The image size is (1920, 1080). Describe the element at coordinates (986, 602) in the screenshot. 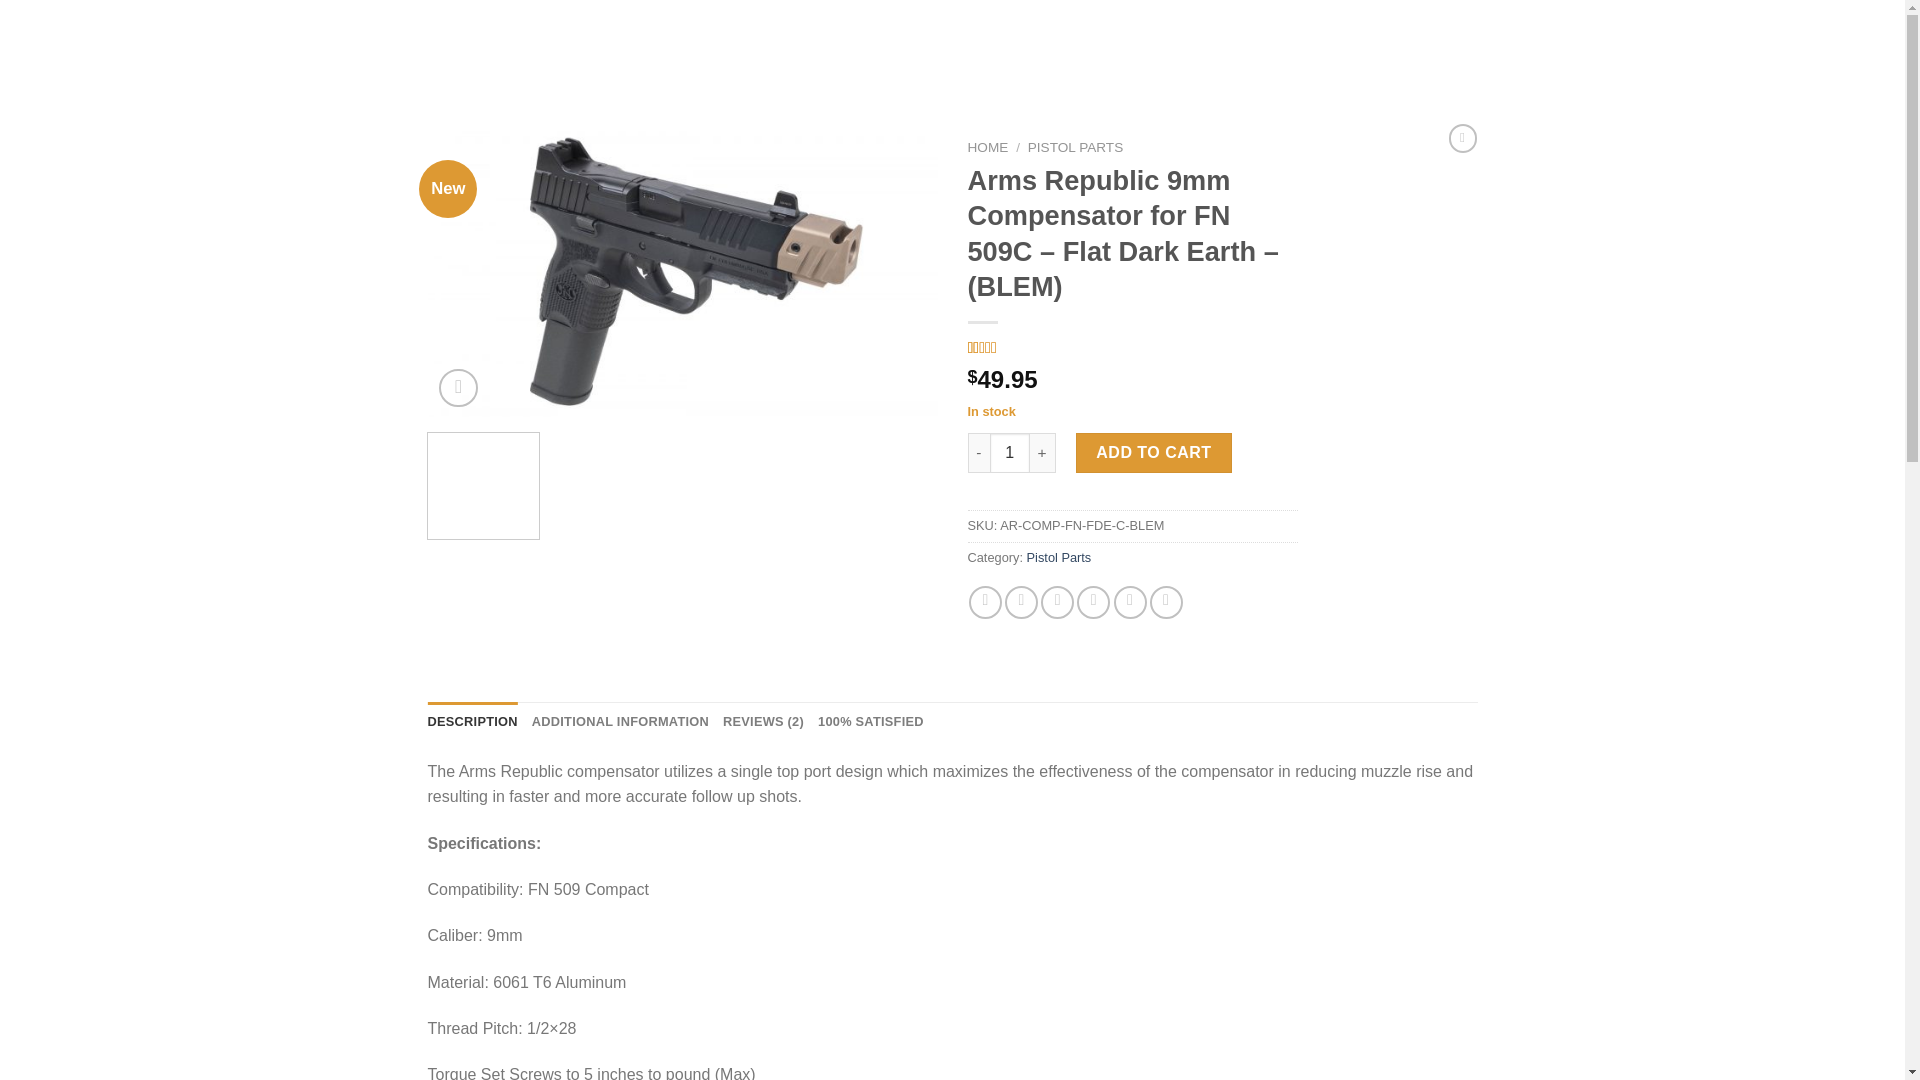

I see `Share on Facebook` at that location.